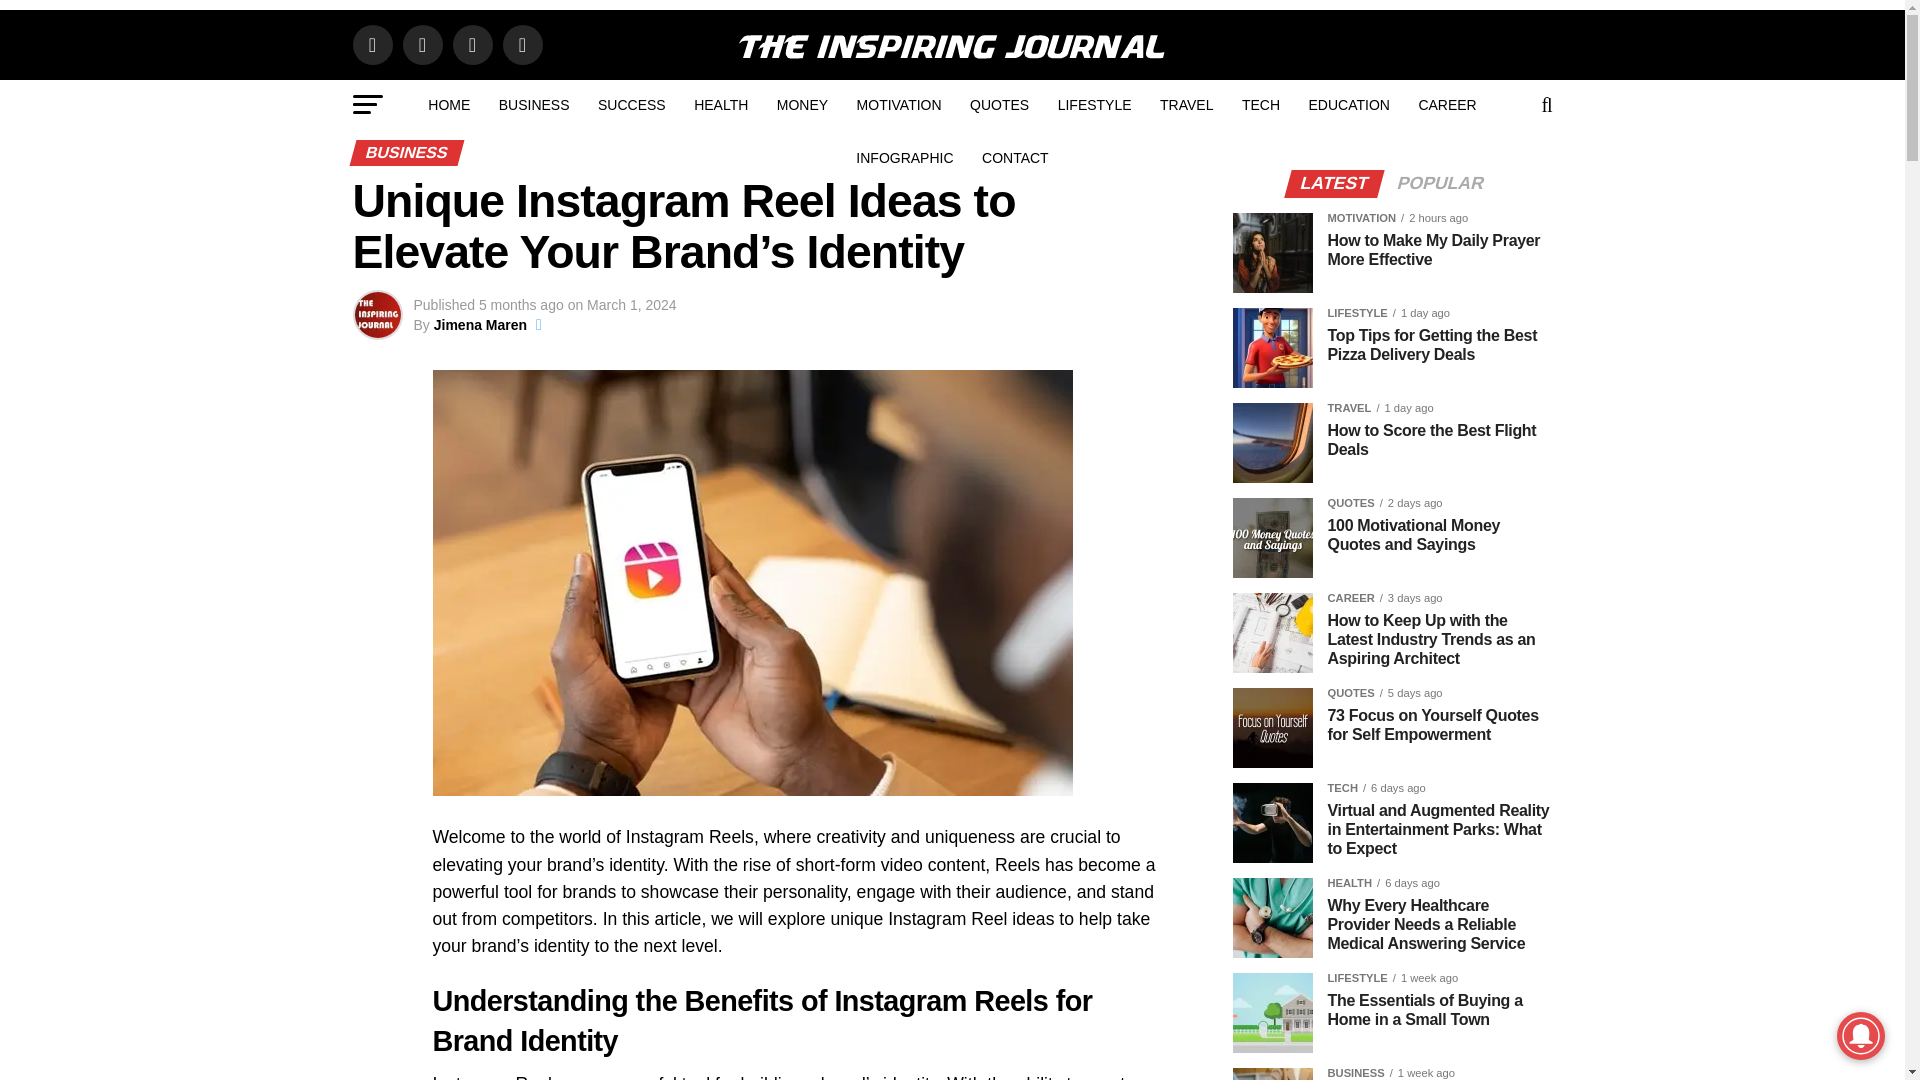 The height and width of the screenshot is (1080, 1920). I want to click on BUSINESS, so click(534, 104).